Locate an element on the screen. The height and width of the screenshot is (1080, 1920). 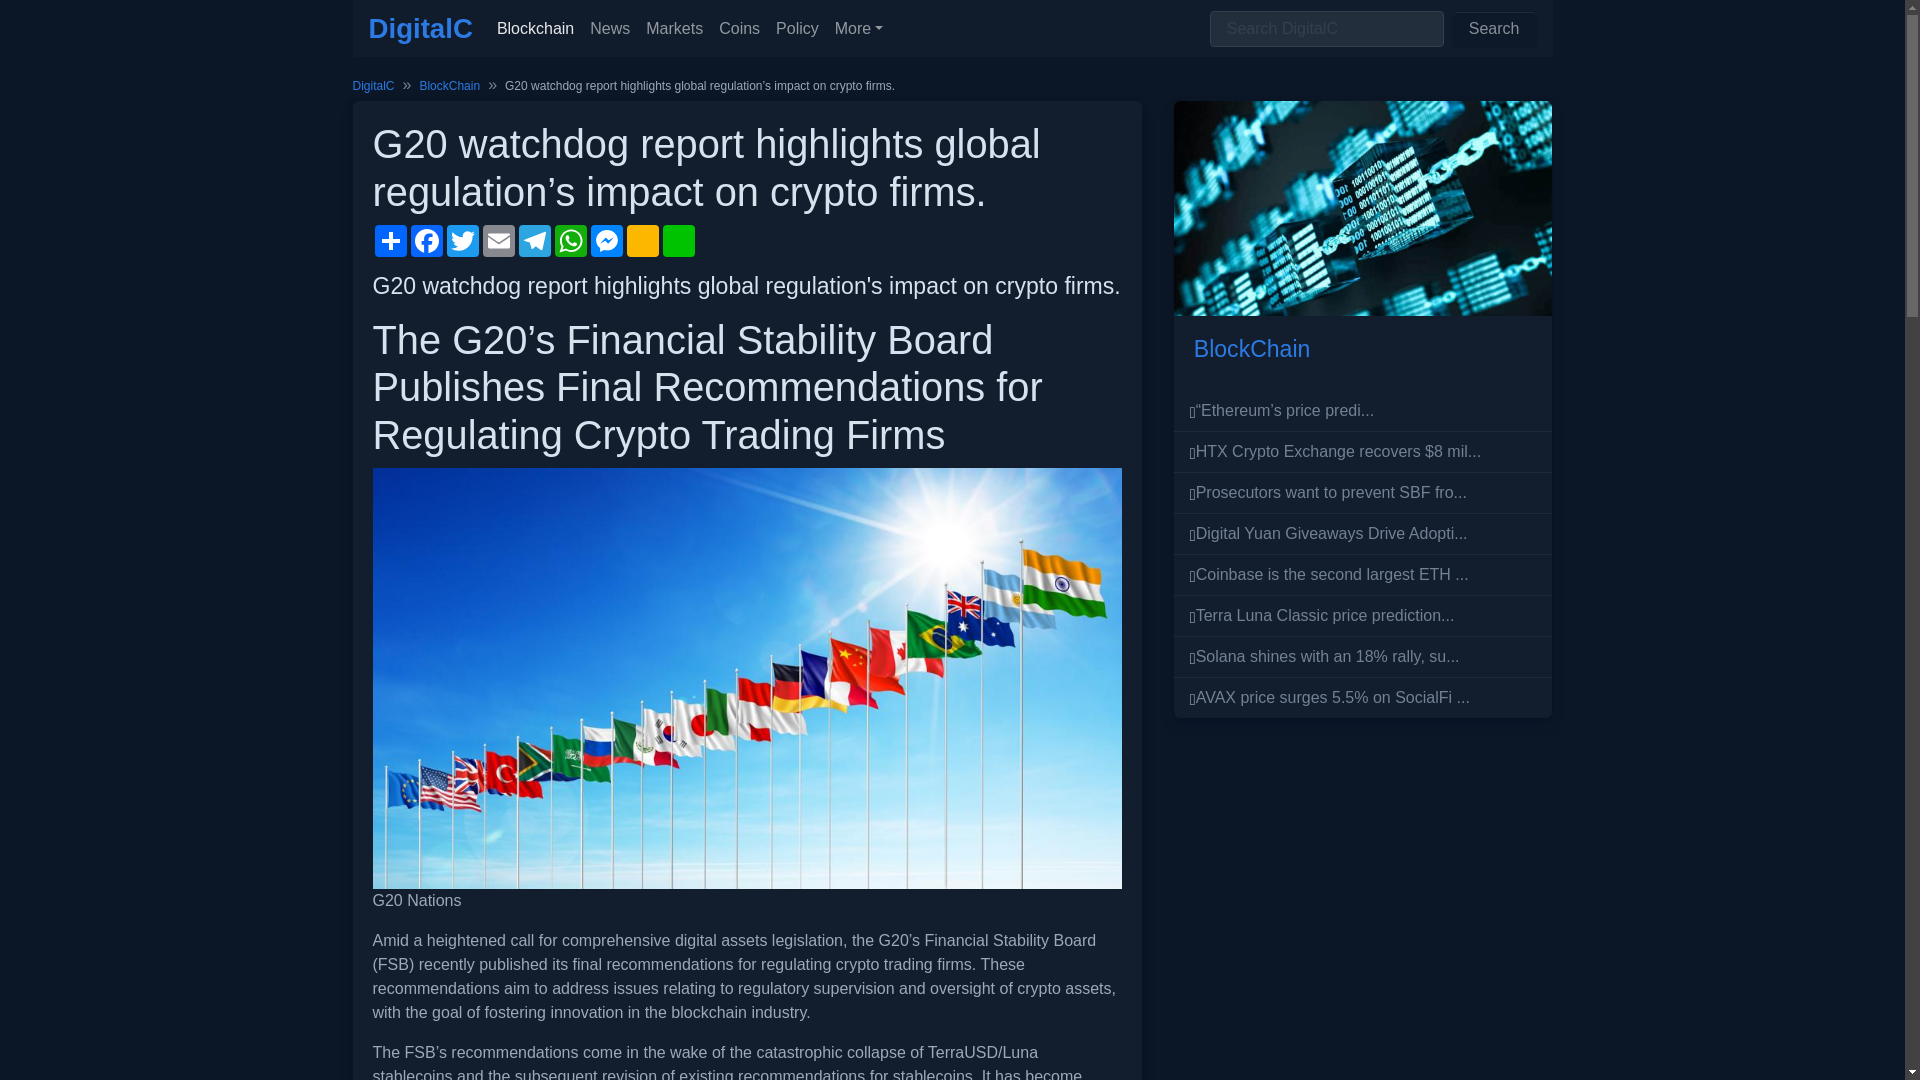
Twitter is located at coordinates (462, 240).